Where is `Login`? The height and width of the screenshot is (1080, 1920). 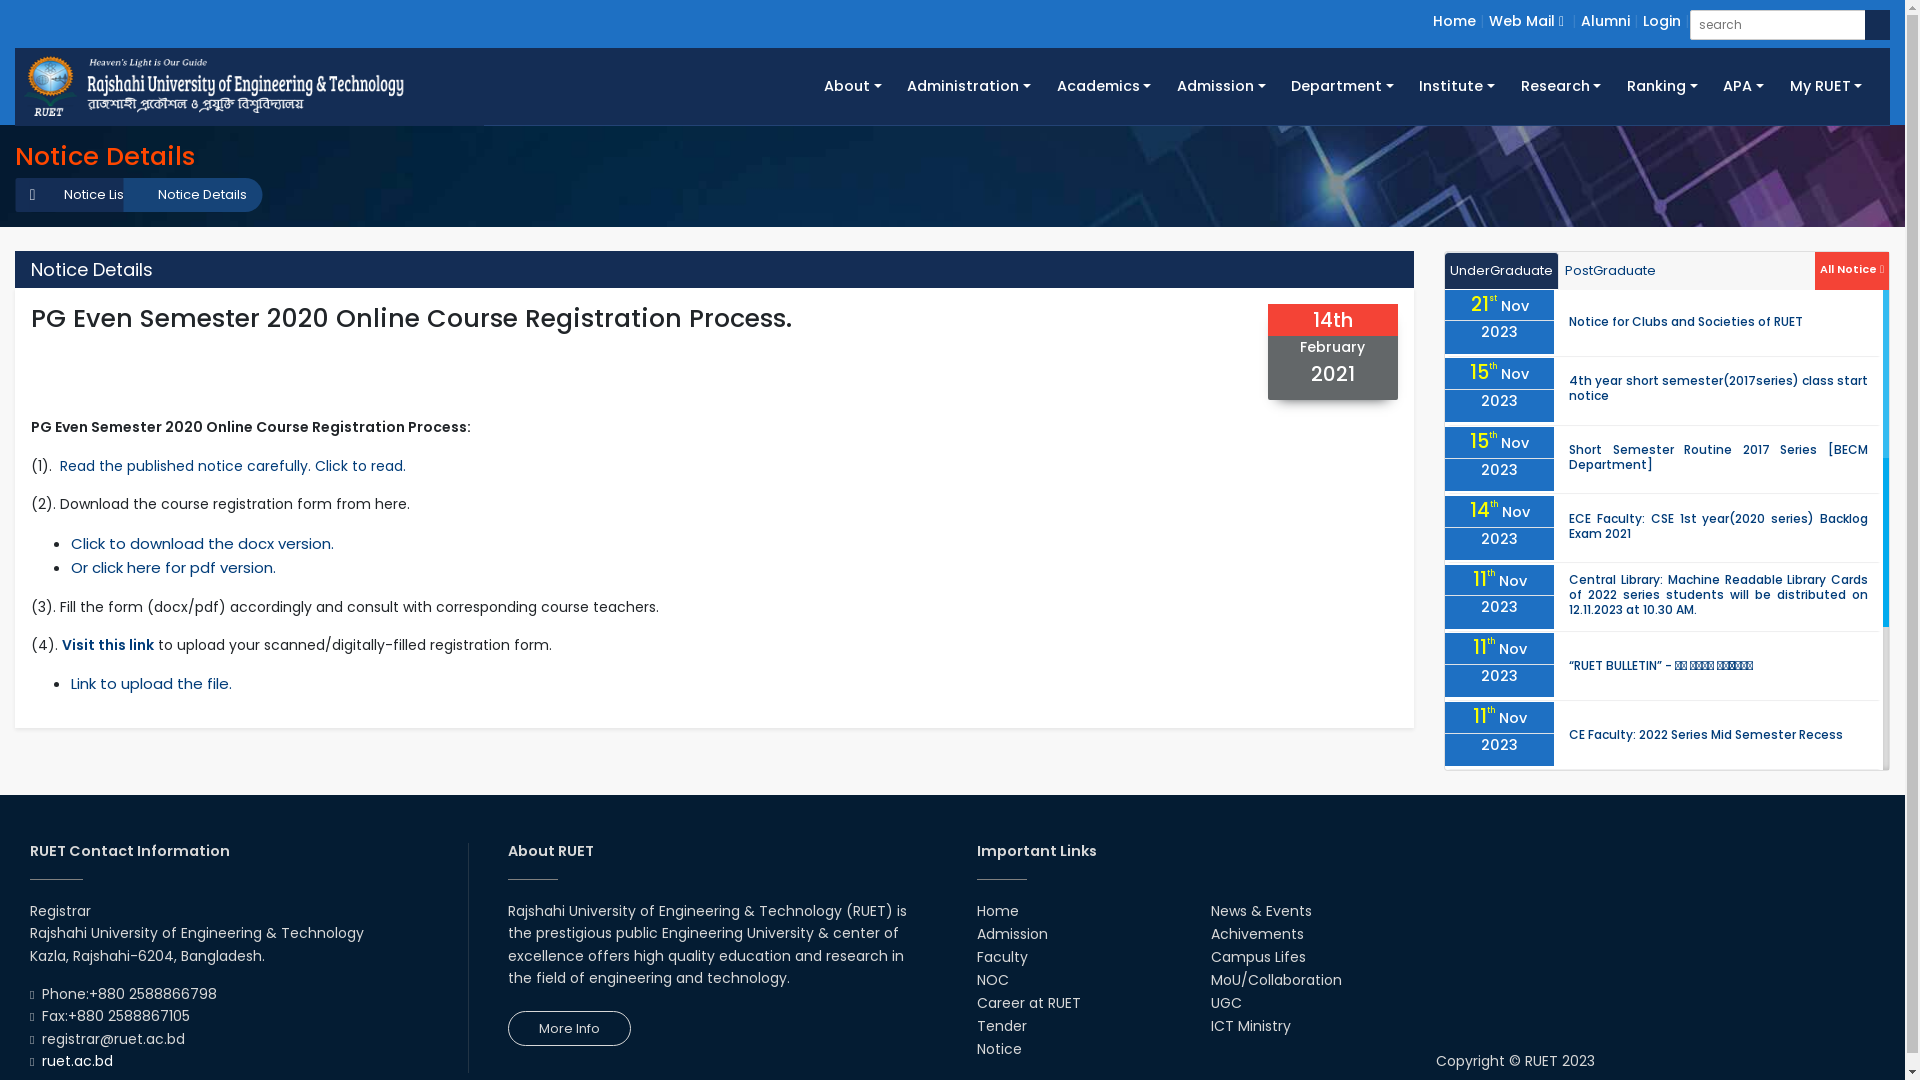 Login is located at coordinates (1662, 21).